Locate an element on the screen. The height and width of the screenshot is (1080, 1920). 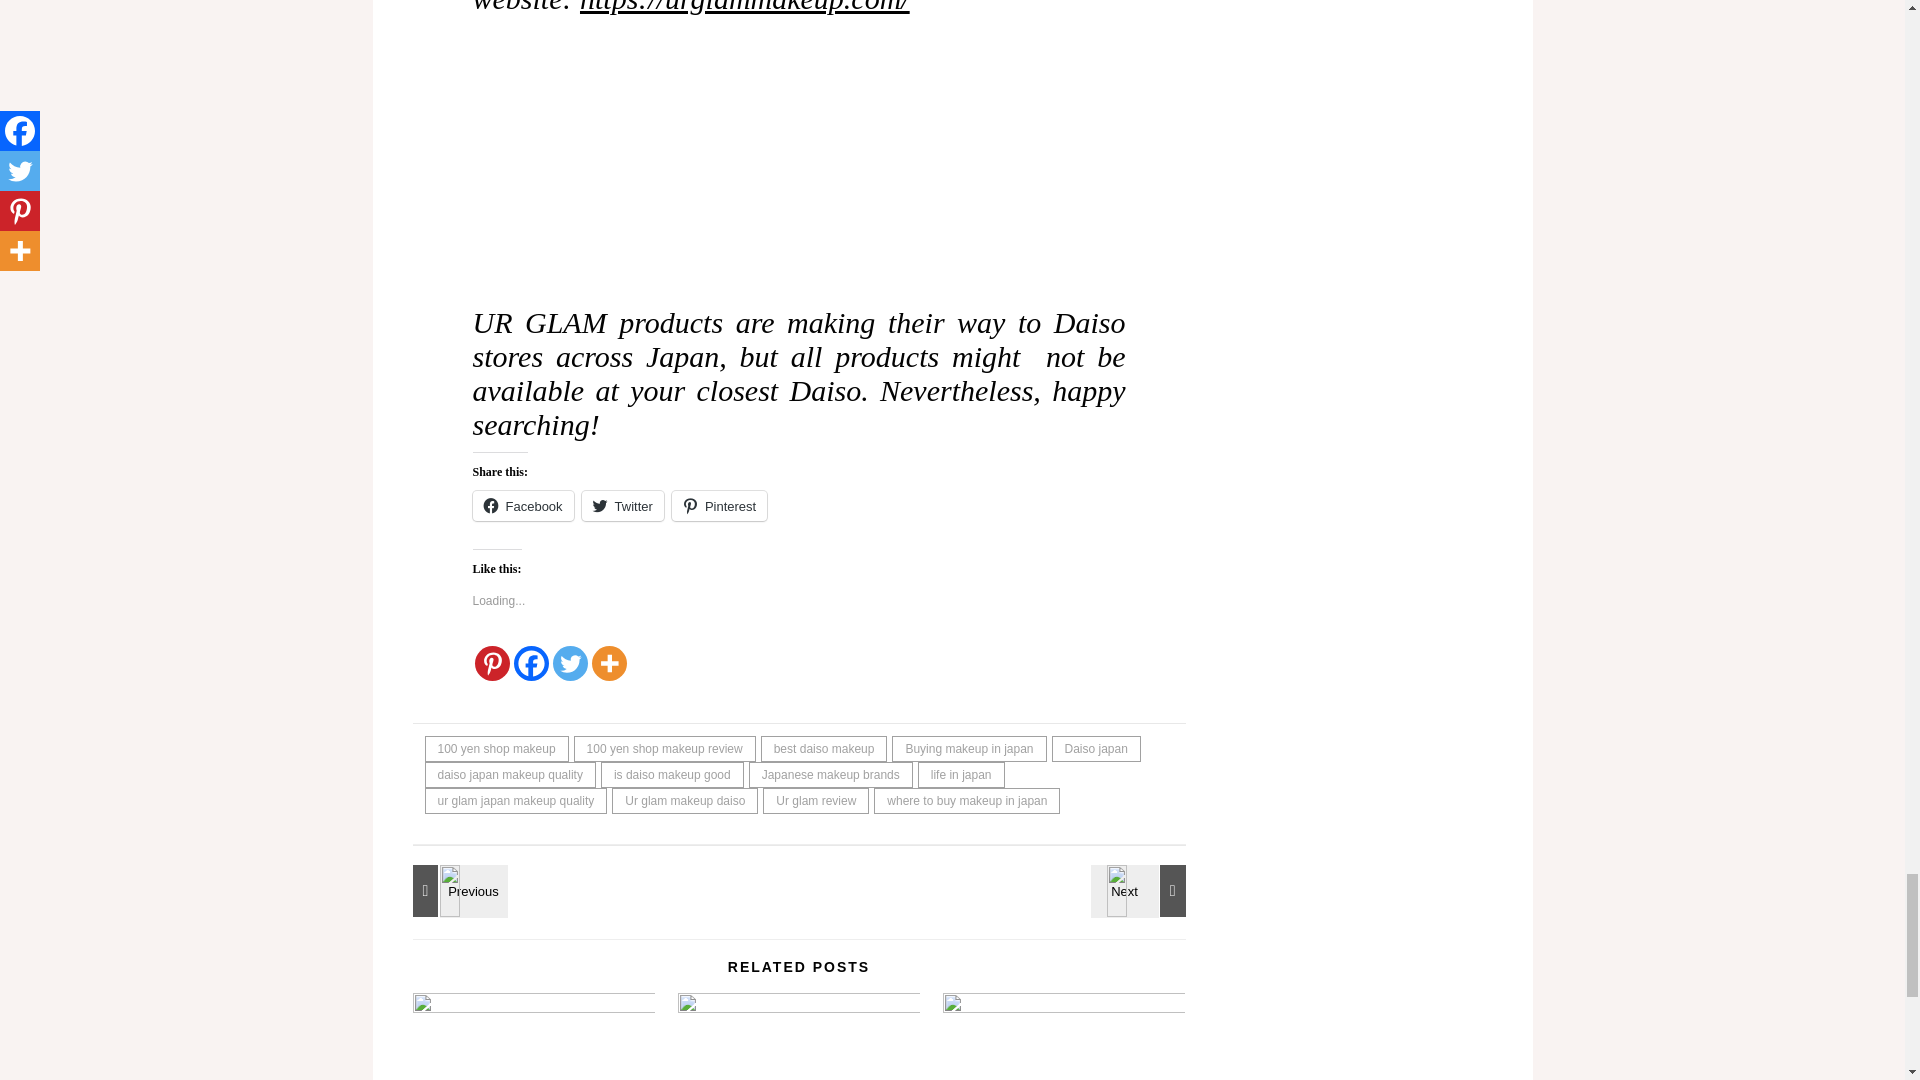
Click to share on Pinterest is located at coordinates (719, 506).